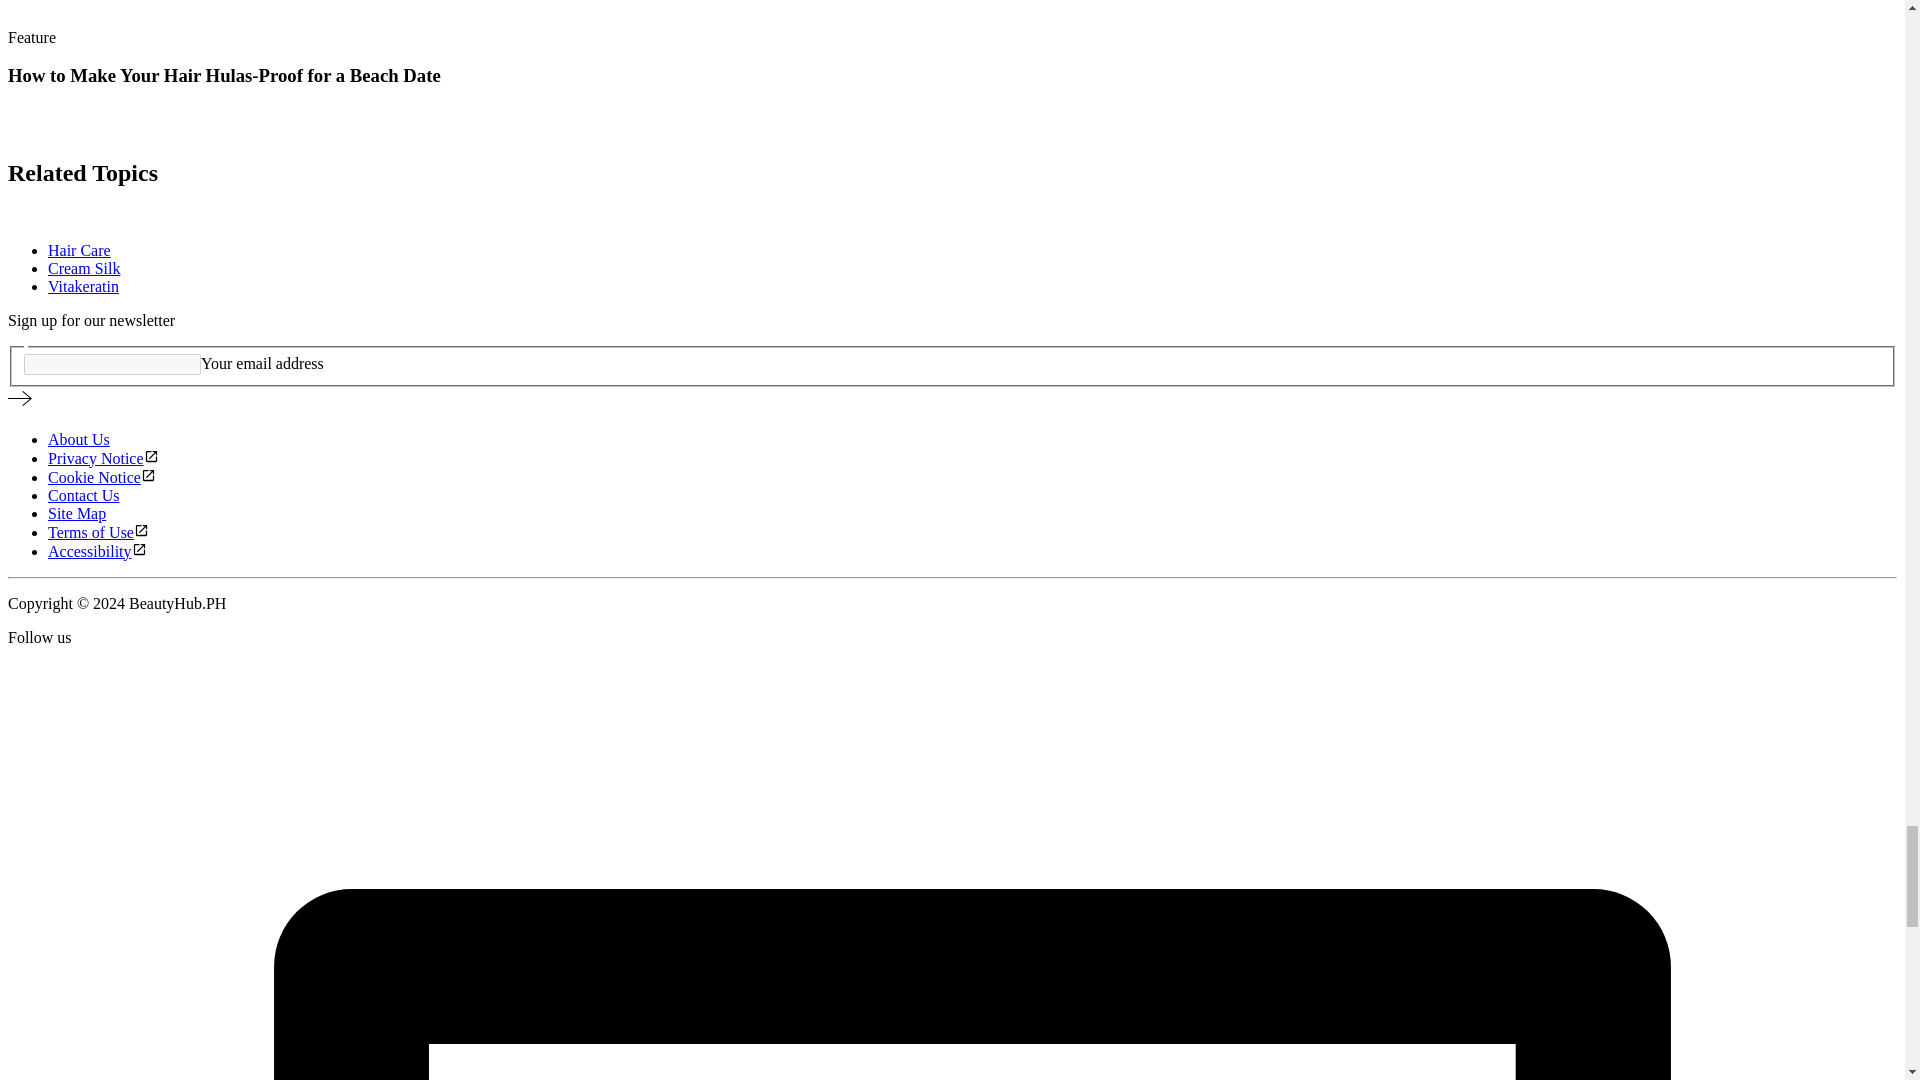  Describe the element at coordinates (98, 552) in the screenshot. I see `Accessibility - Link opens in a new window` at that location.